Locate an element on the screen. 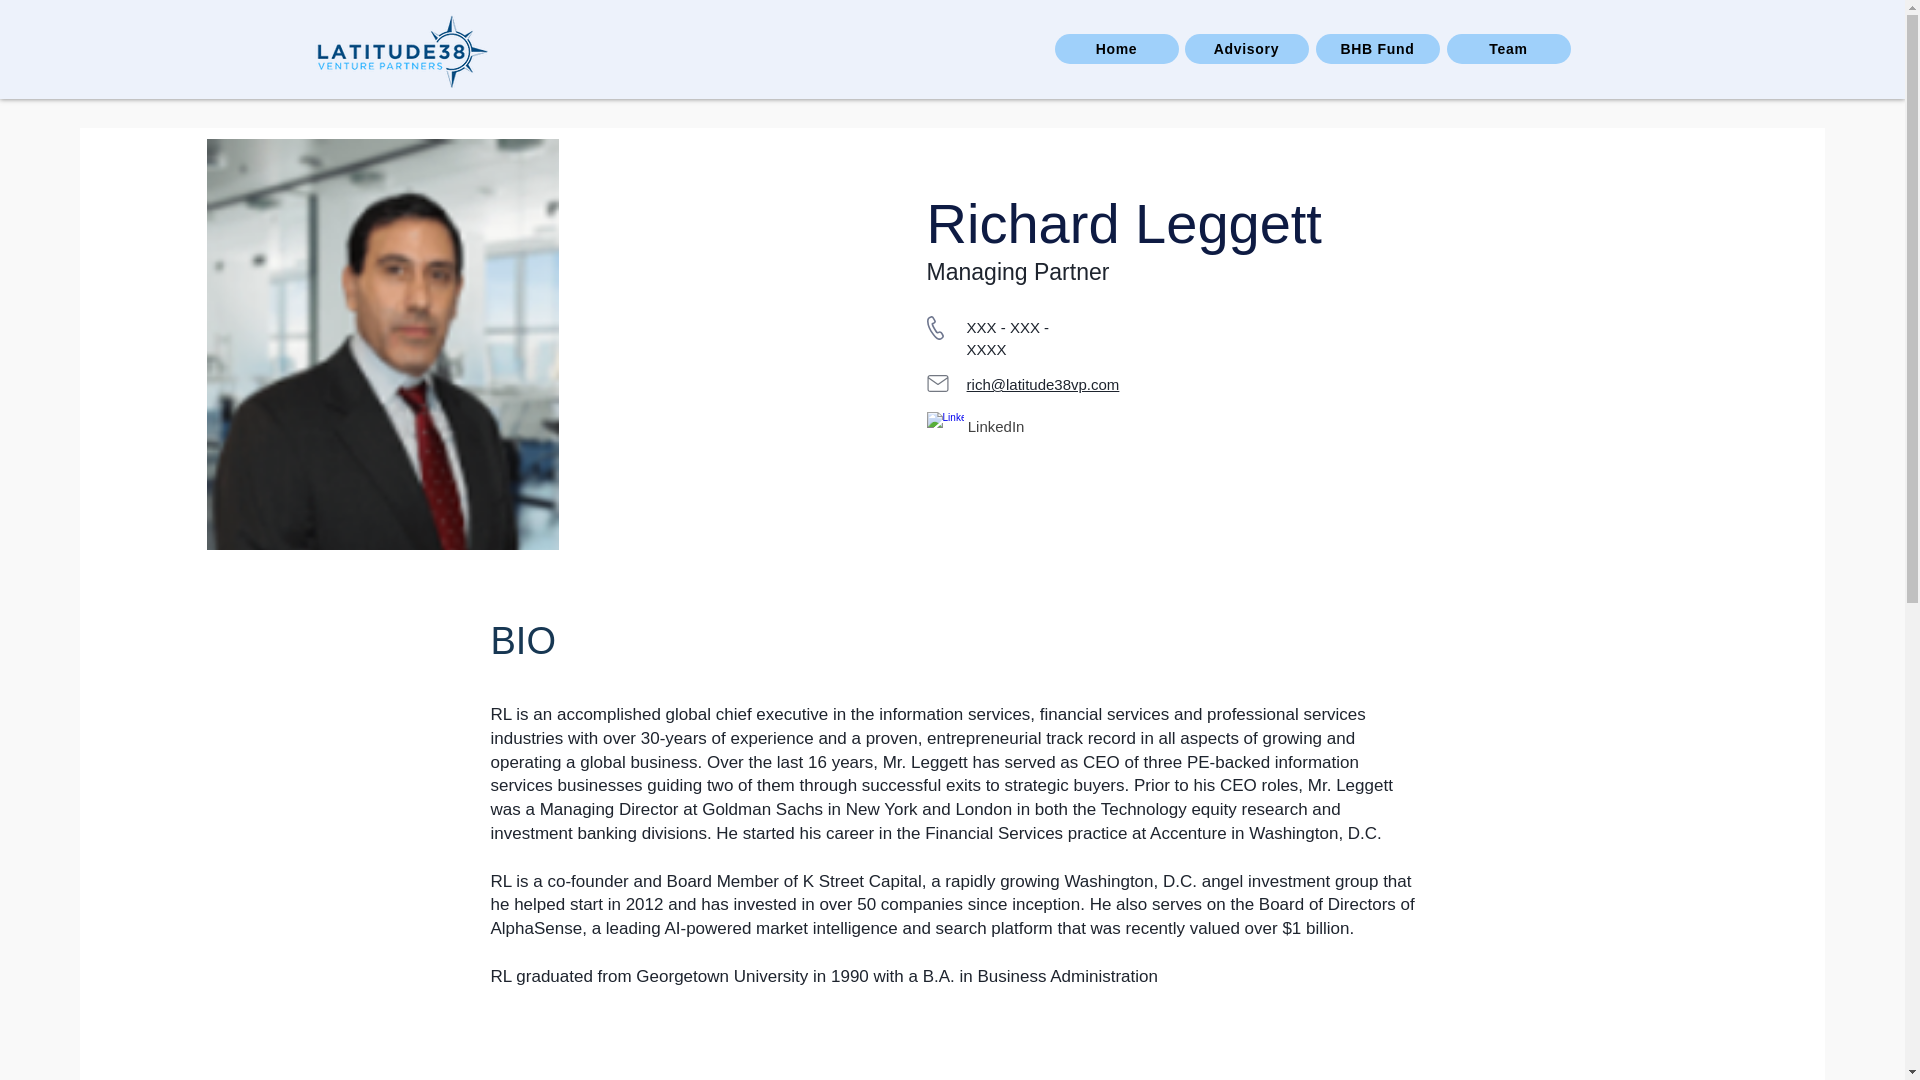 The height and width of the screenshot is (1080, 1920). LinkedIn is located at coordinates (998, 426).